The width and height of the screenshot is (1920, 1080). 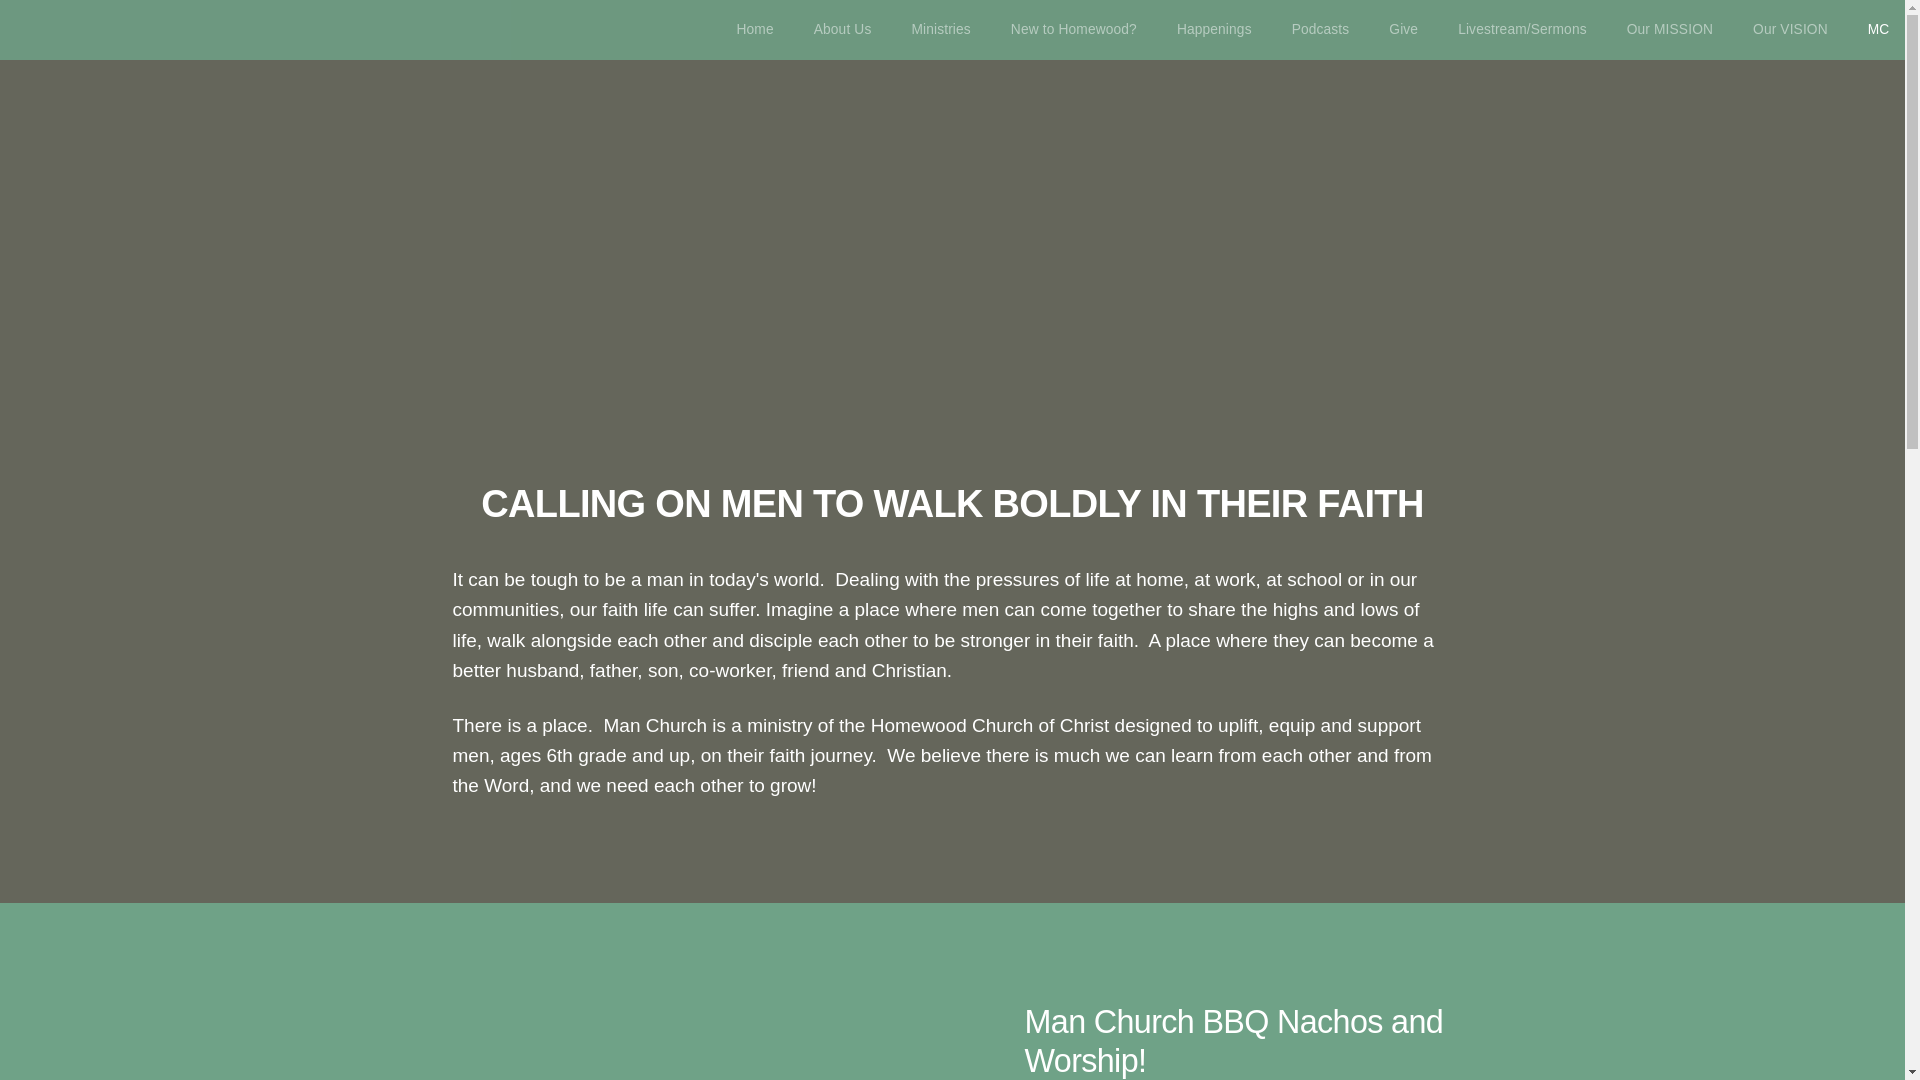 What do you see at coordinates (940, 30) in the screenshot?
I see `Ministries` at bounding box center [940, 30].